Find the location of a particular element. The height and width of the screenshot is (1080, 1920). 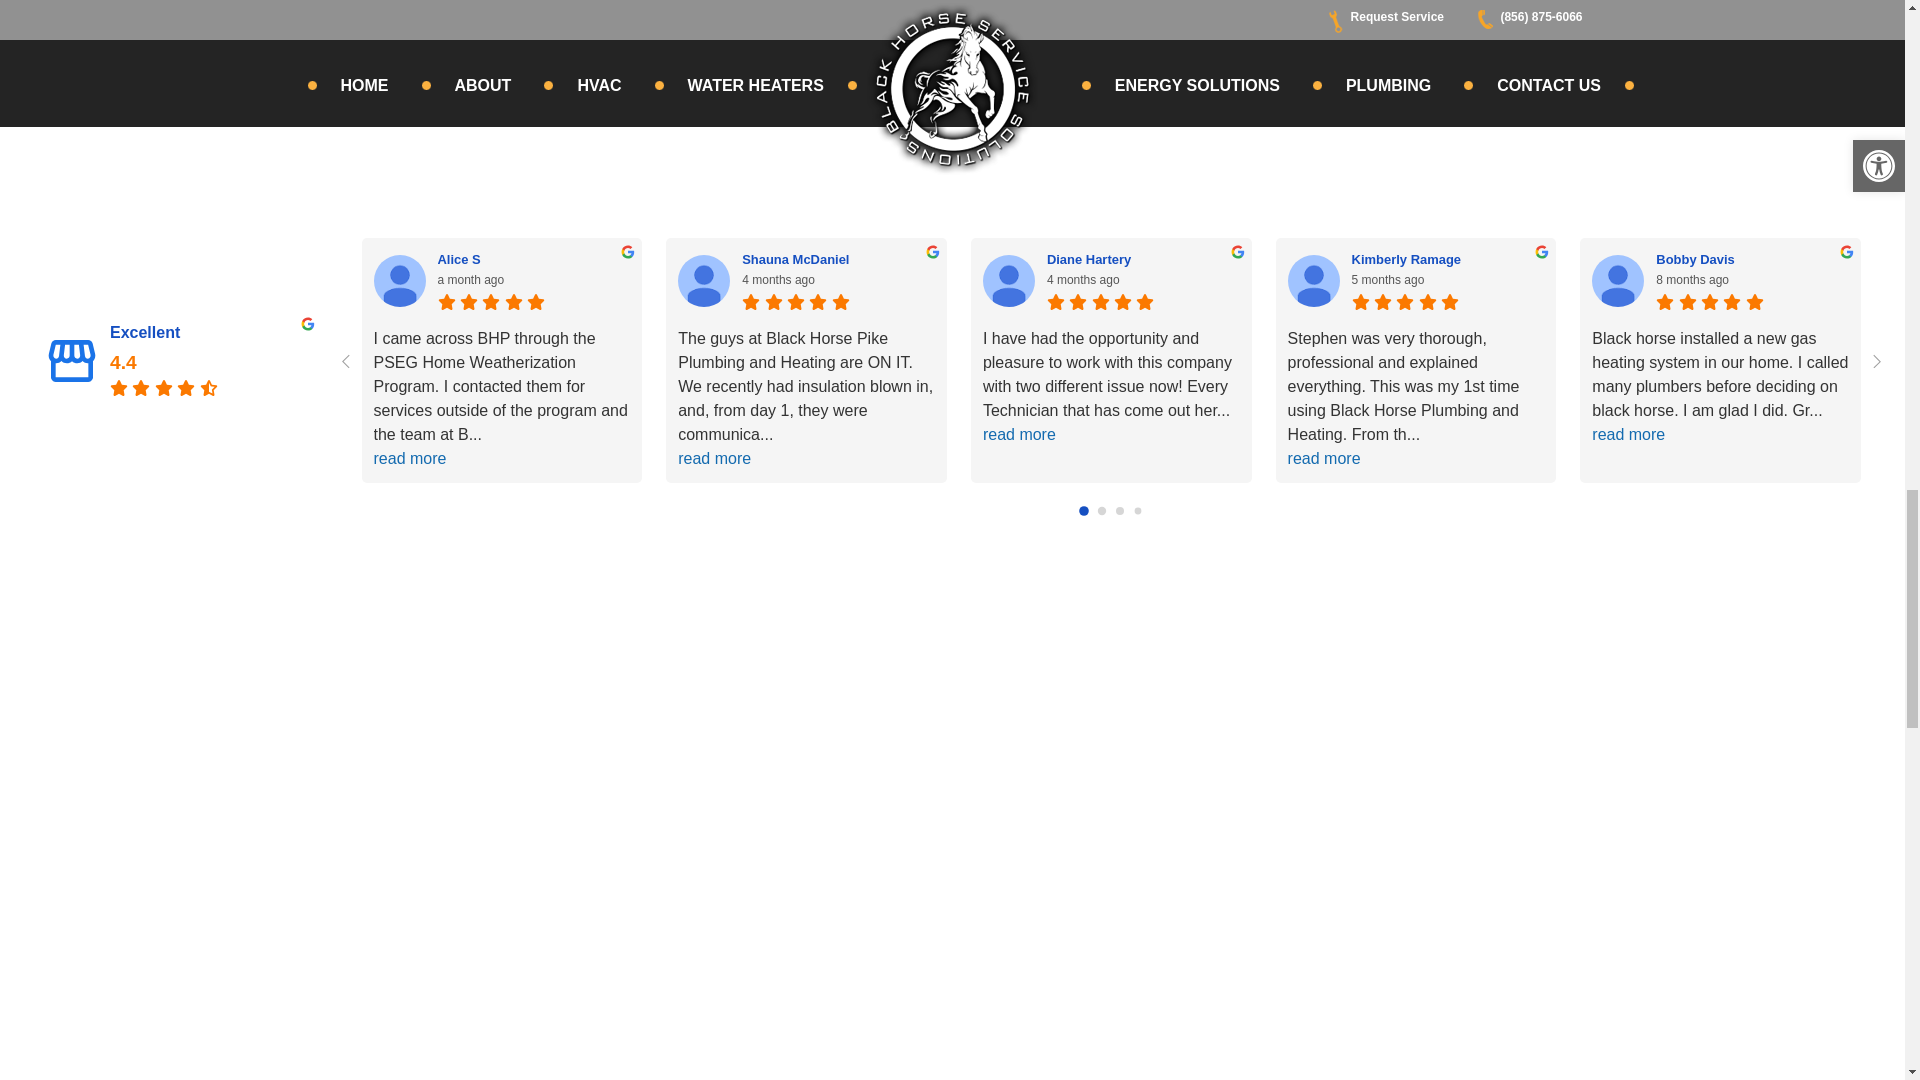

Alice S is located at coordinates (534, 258).